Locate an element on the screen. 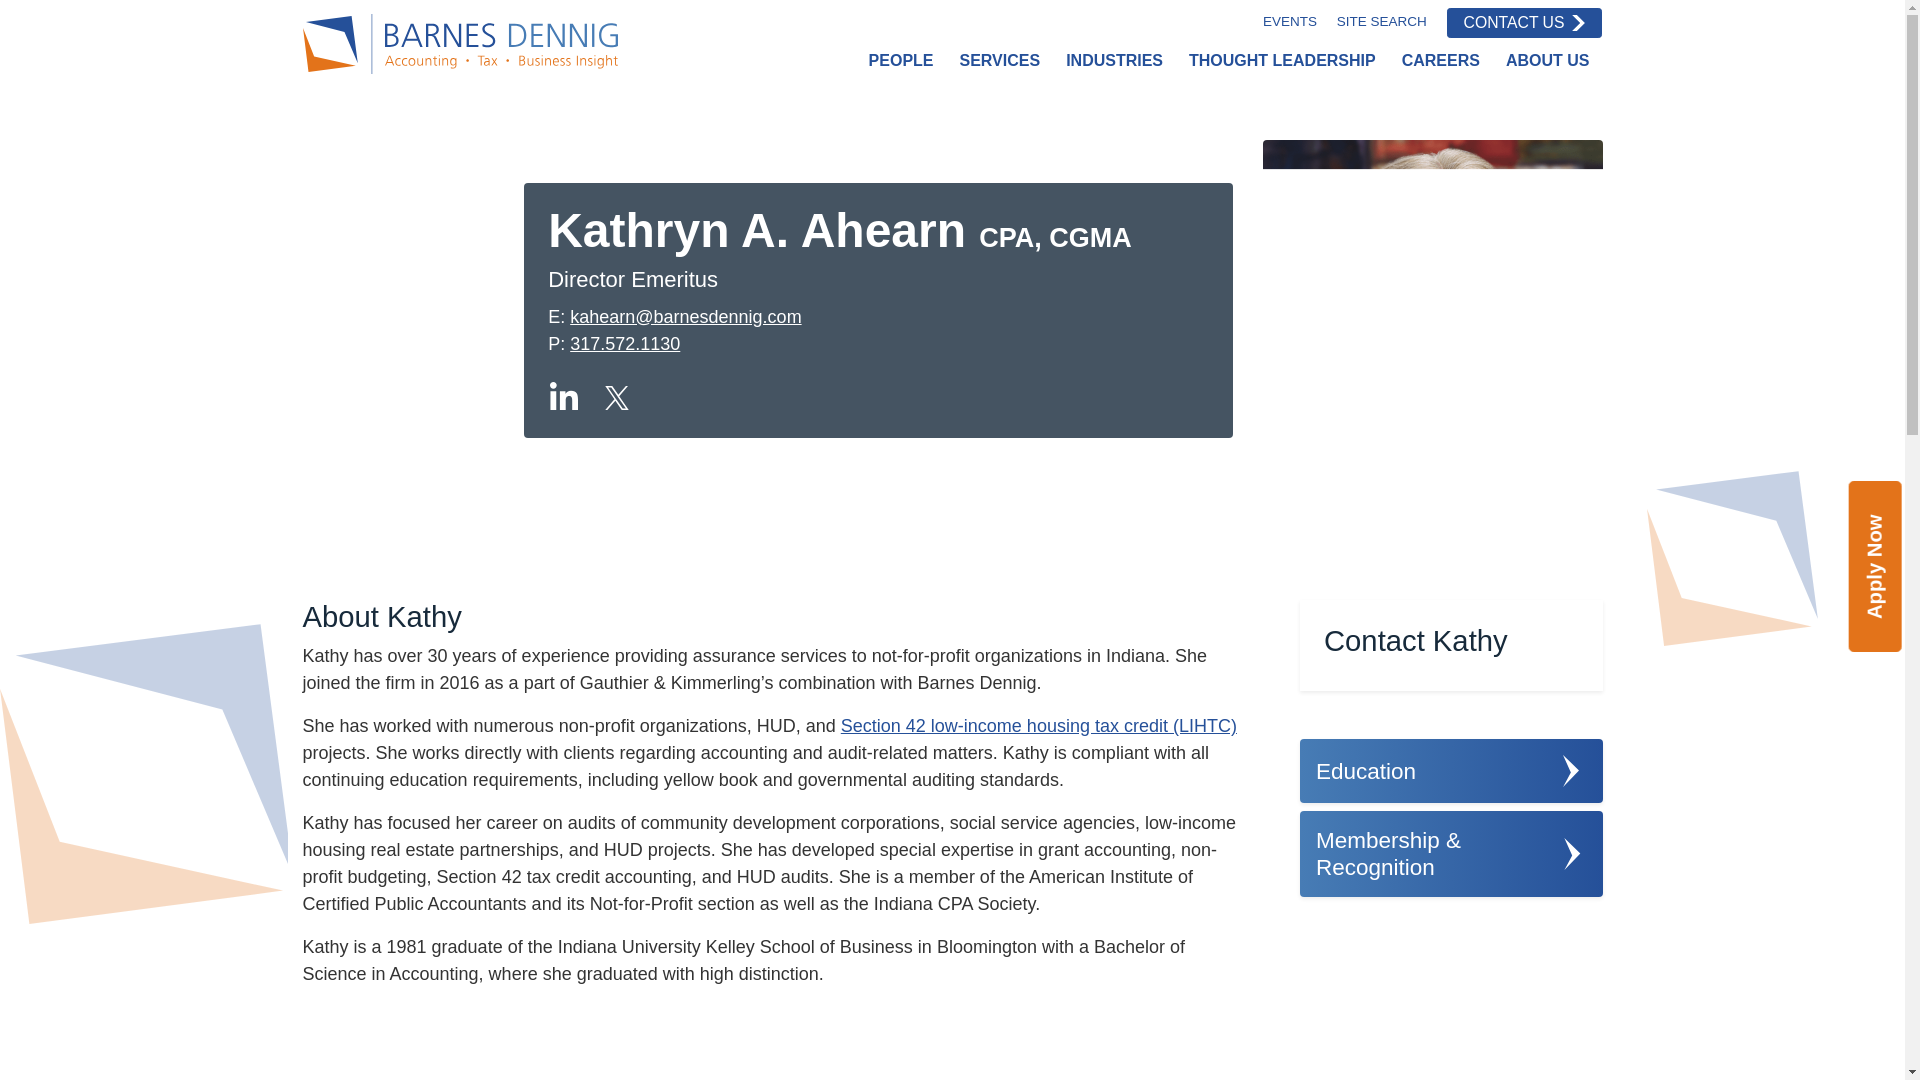 The image size is (1920, 1080). SITE SEARCH is located at coordinates (1381, 22).